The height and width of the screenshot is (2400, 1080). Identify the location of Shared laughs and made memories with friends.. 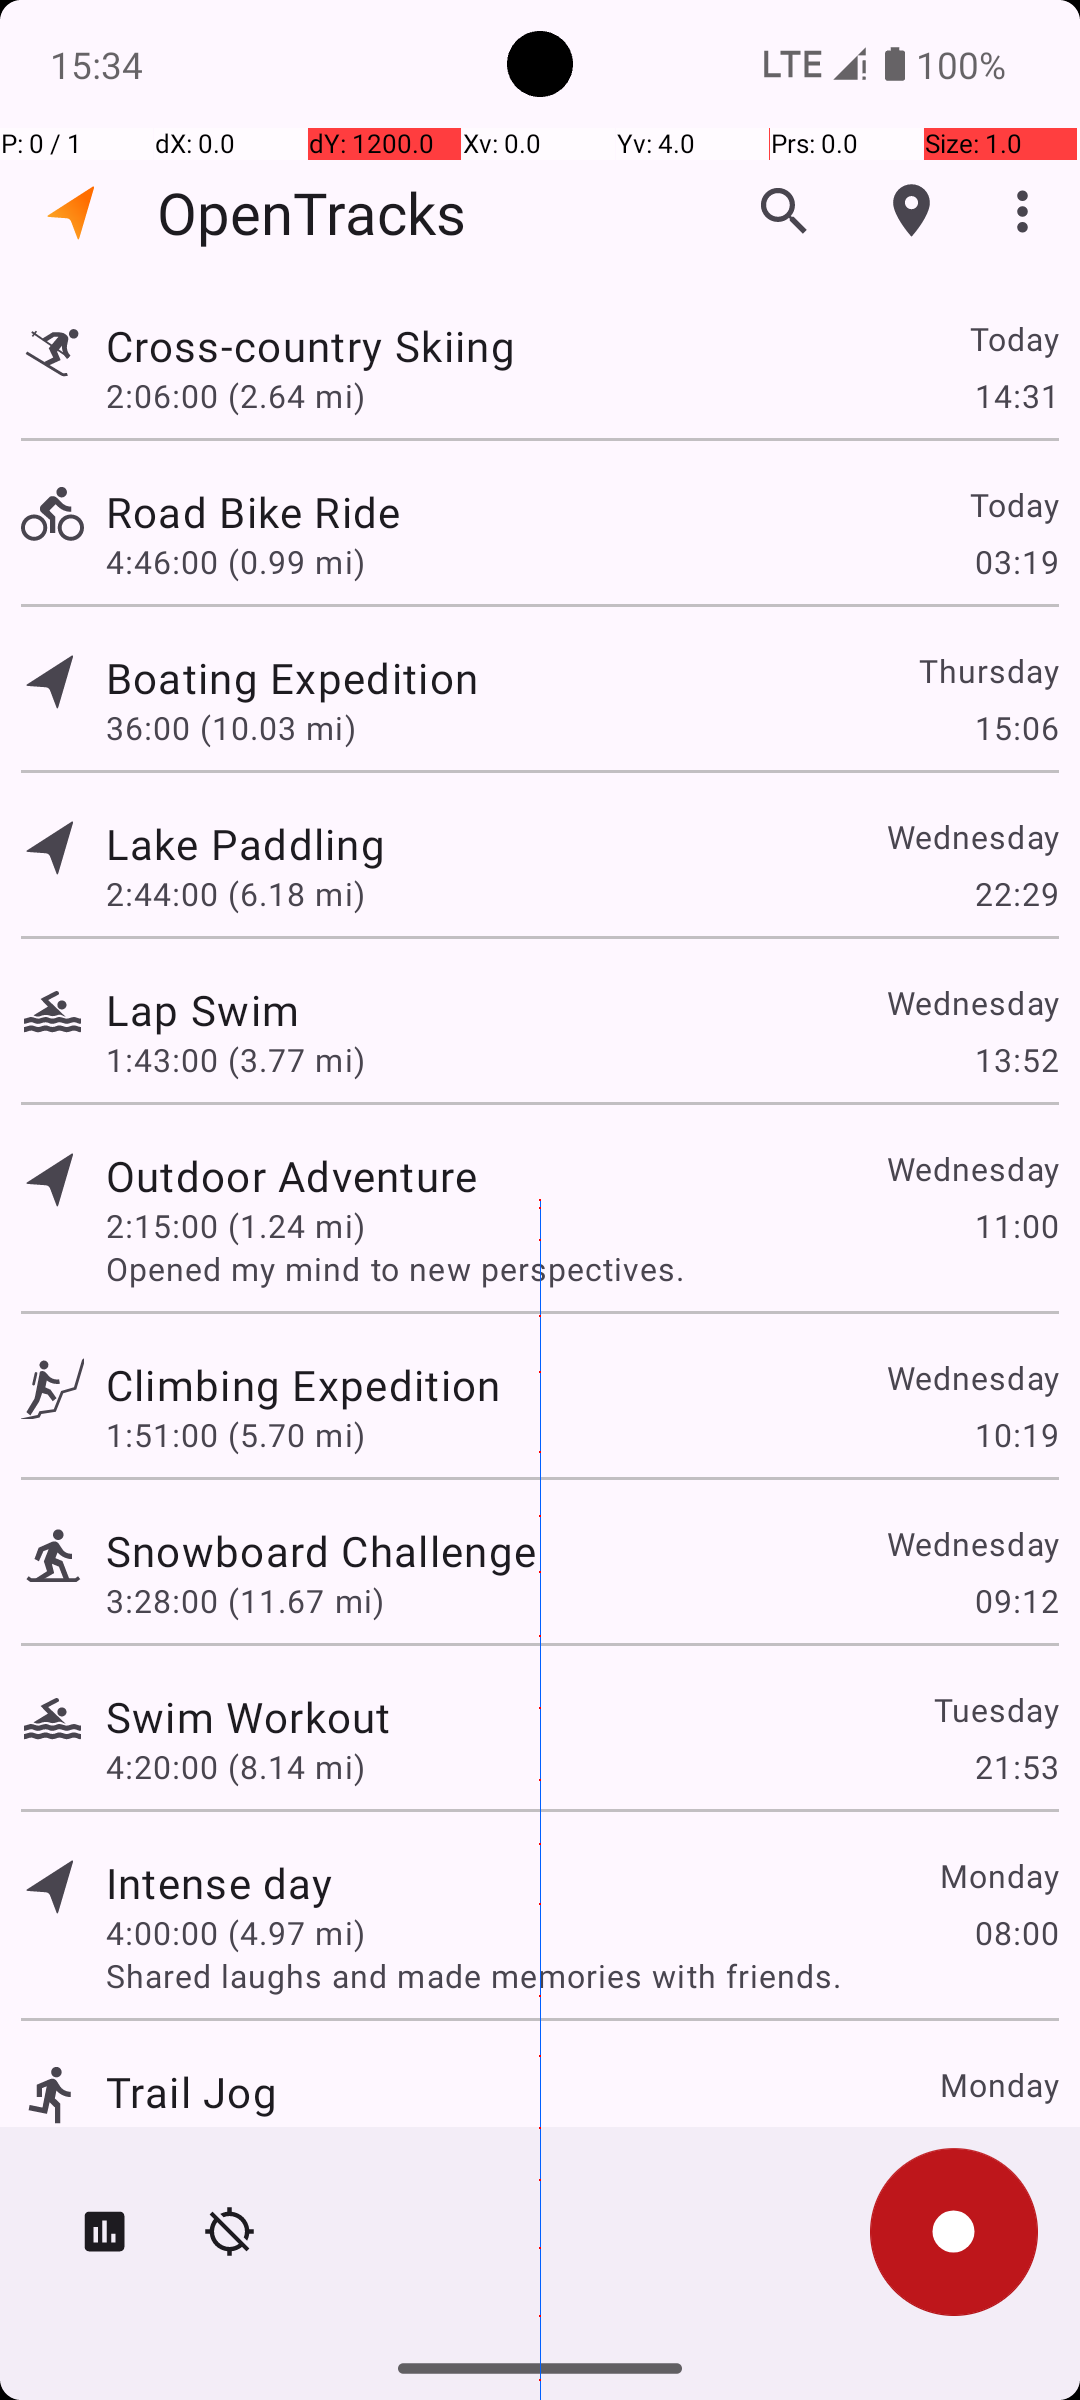
(582, 1976).